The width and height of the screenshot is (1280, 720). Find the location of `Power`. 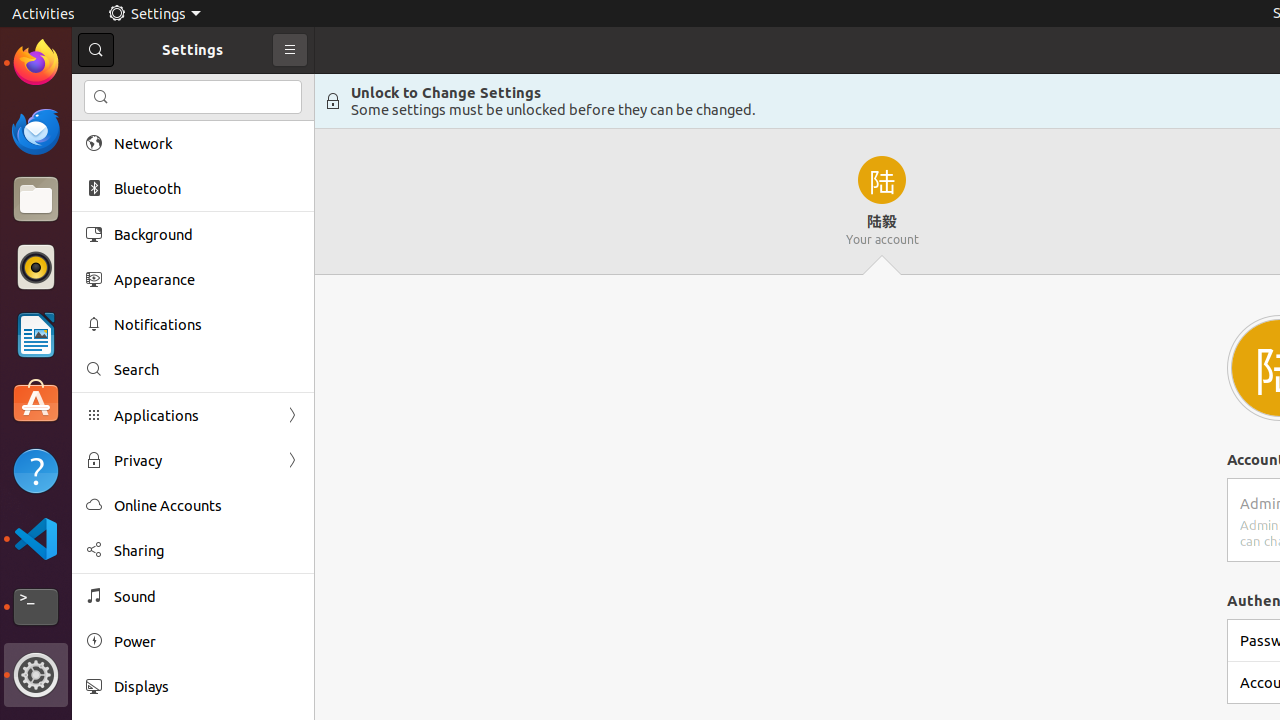

Power is located at coordinates (207, 642).